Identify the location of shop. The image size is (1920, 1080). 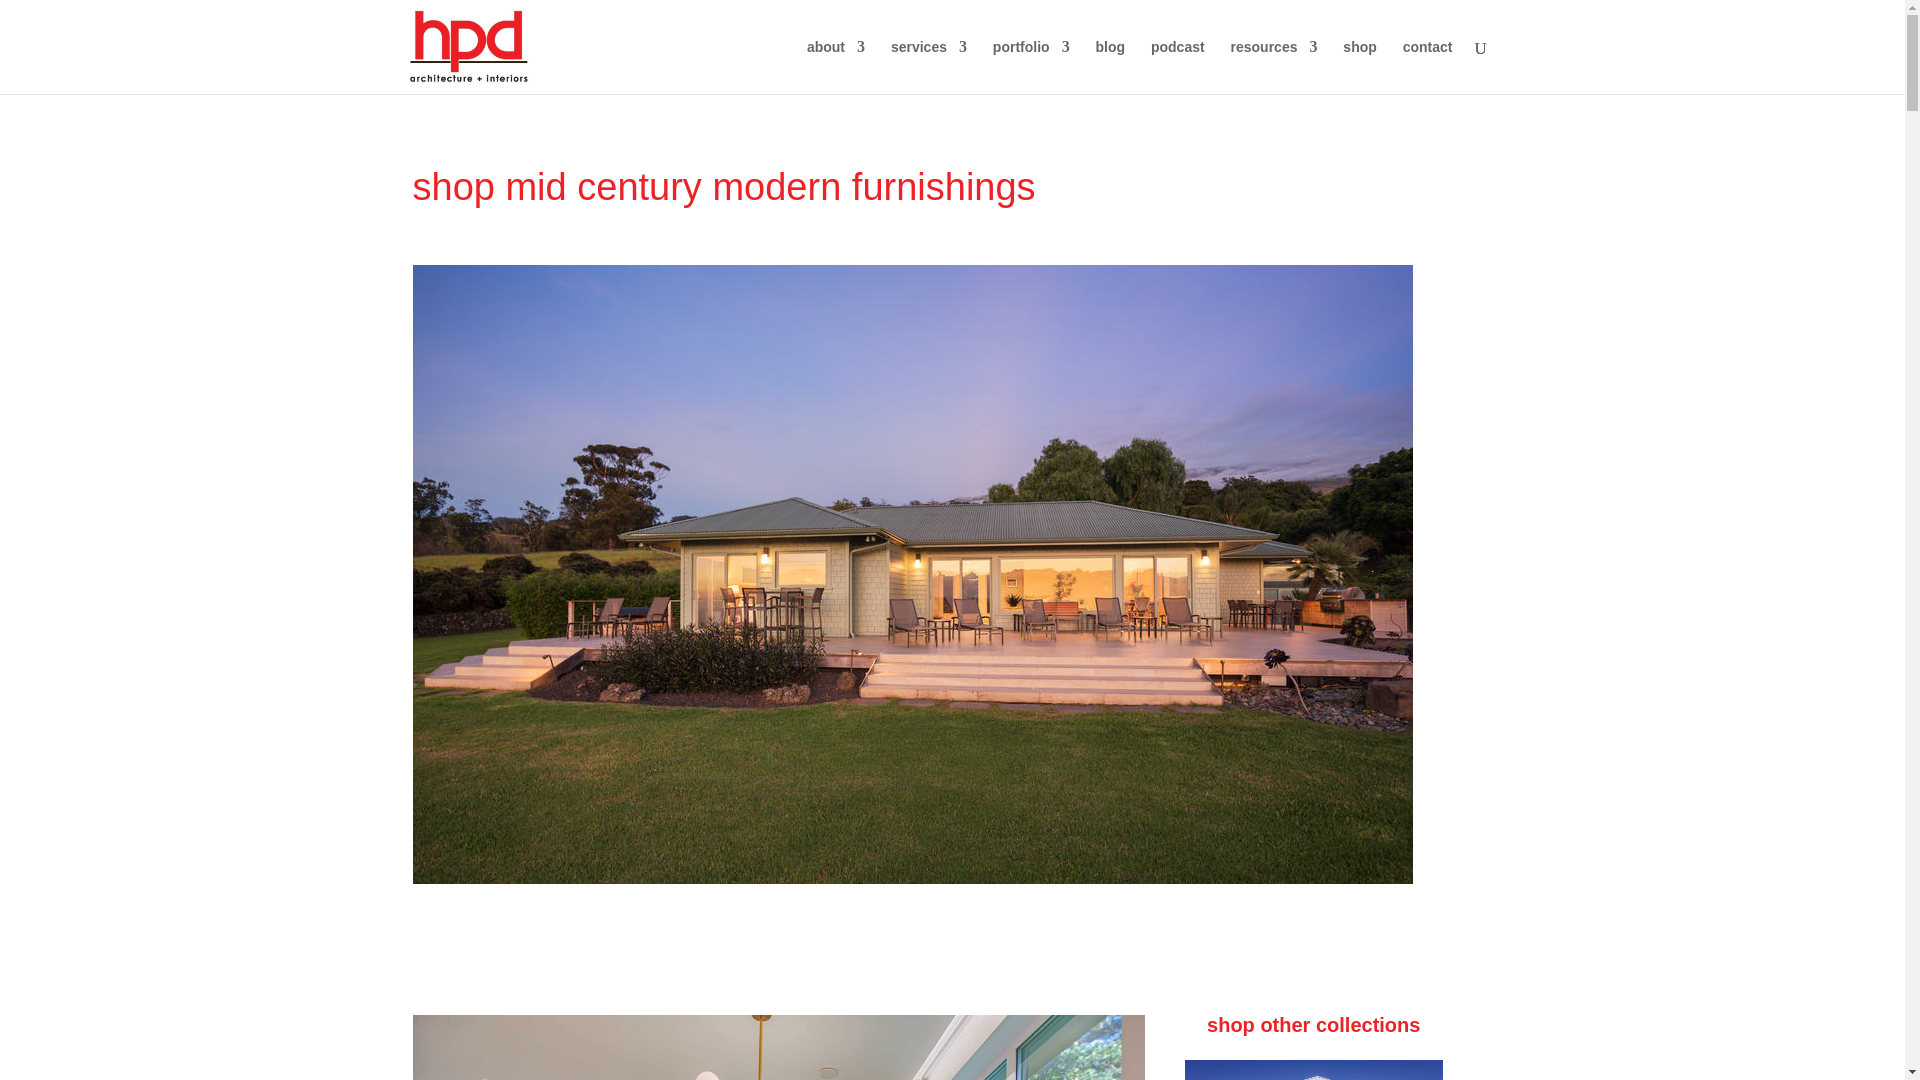
(1359, 66).